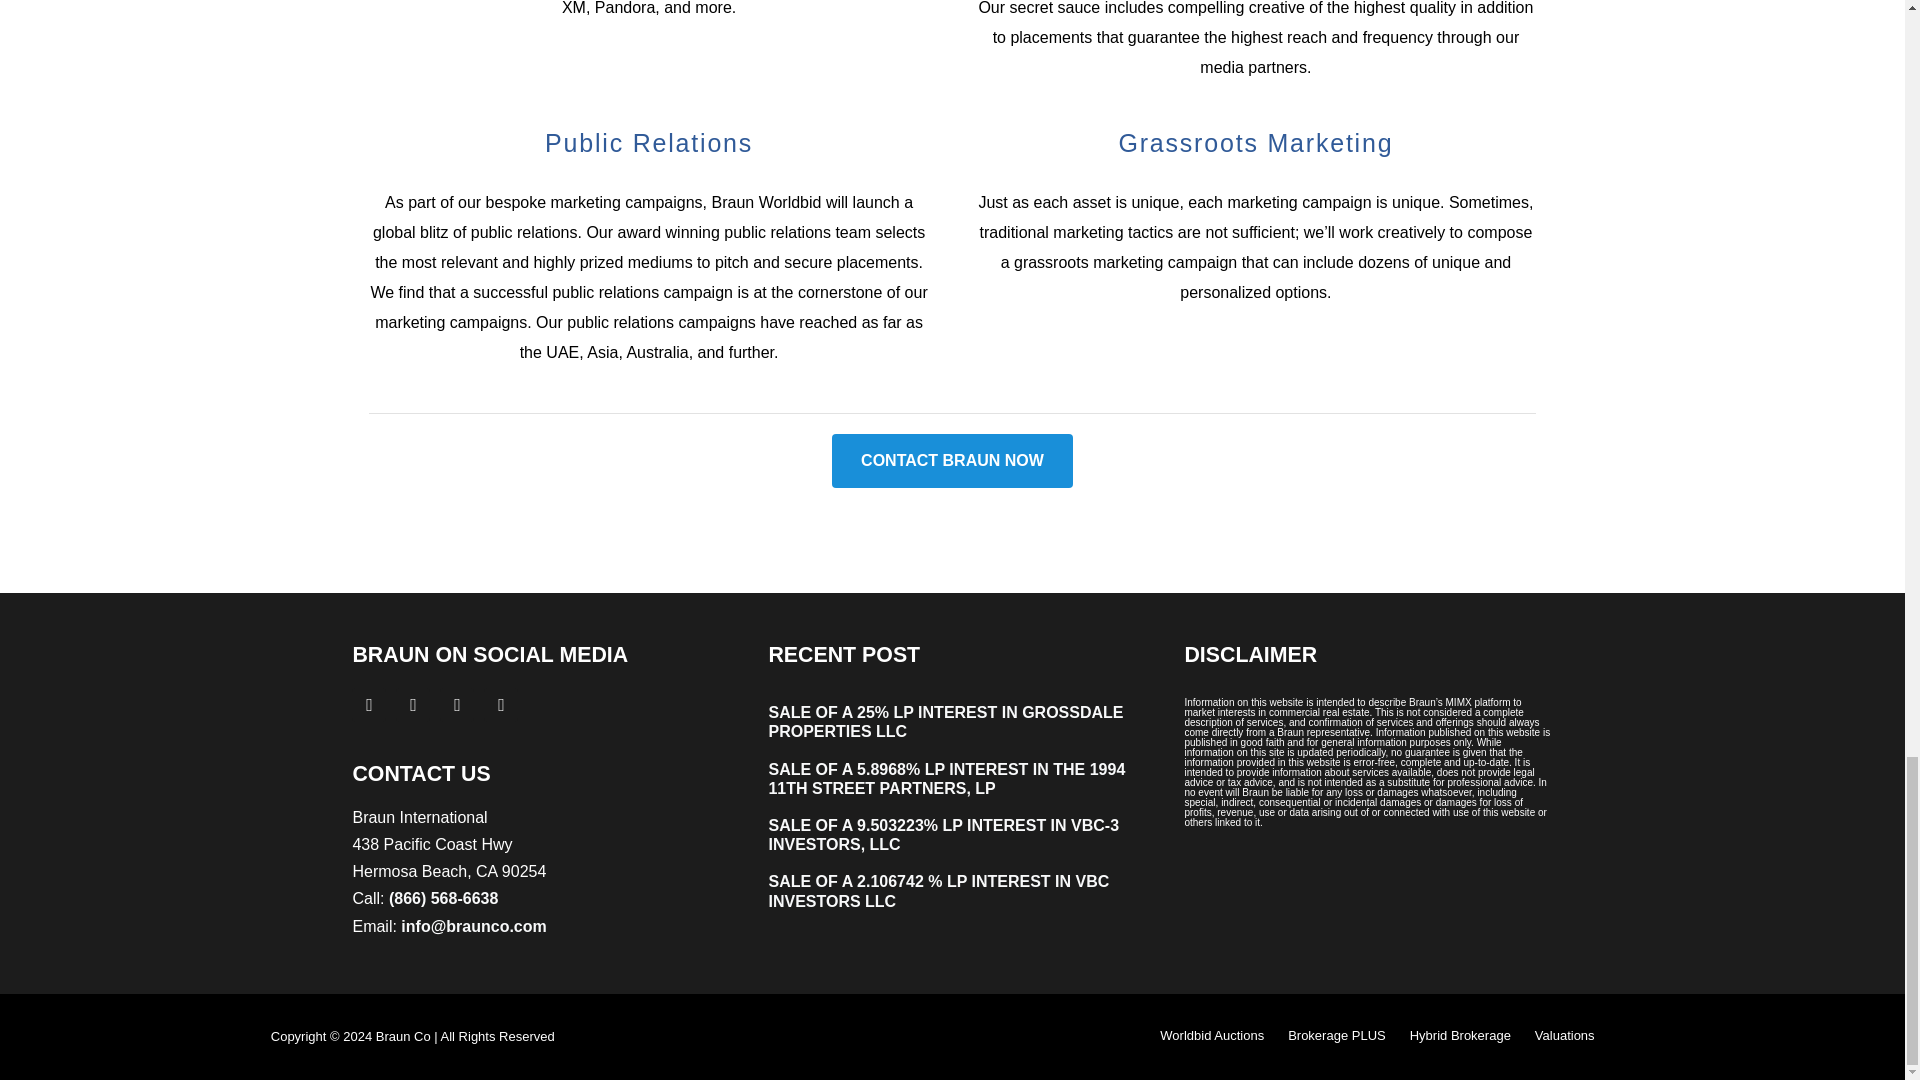  Describe the element at coordinates (412, 704) in the screenshot. I see `X` at that location.